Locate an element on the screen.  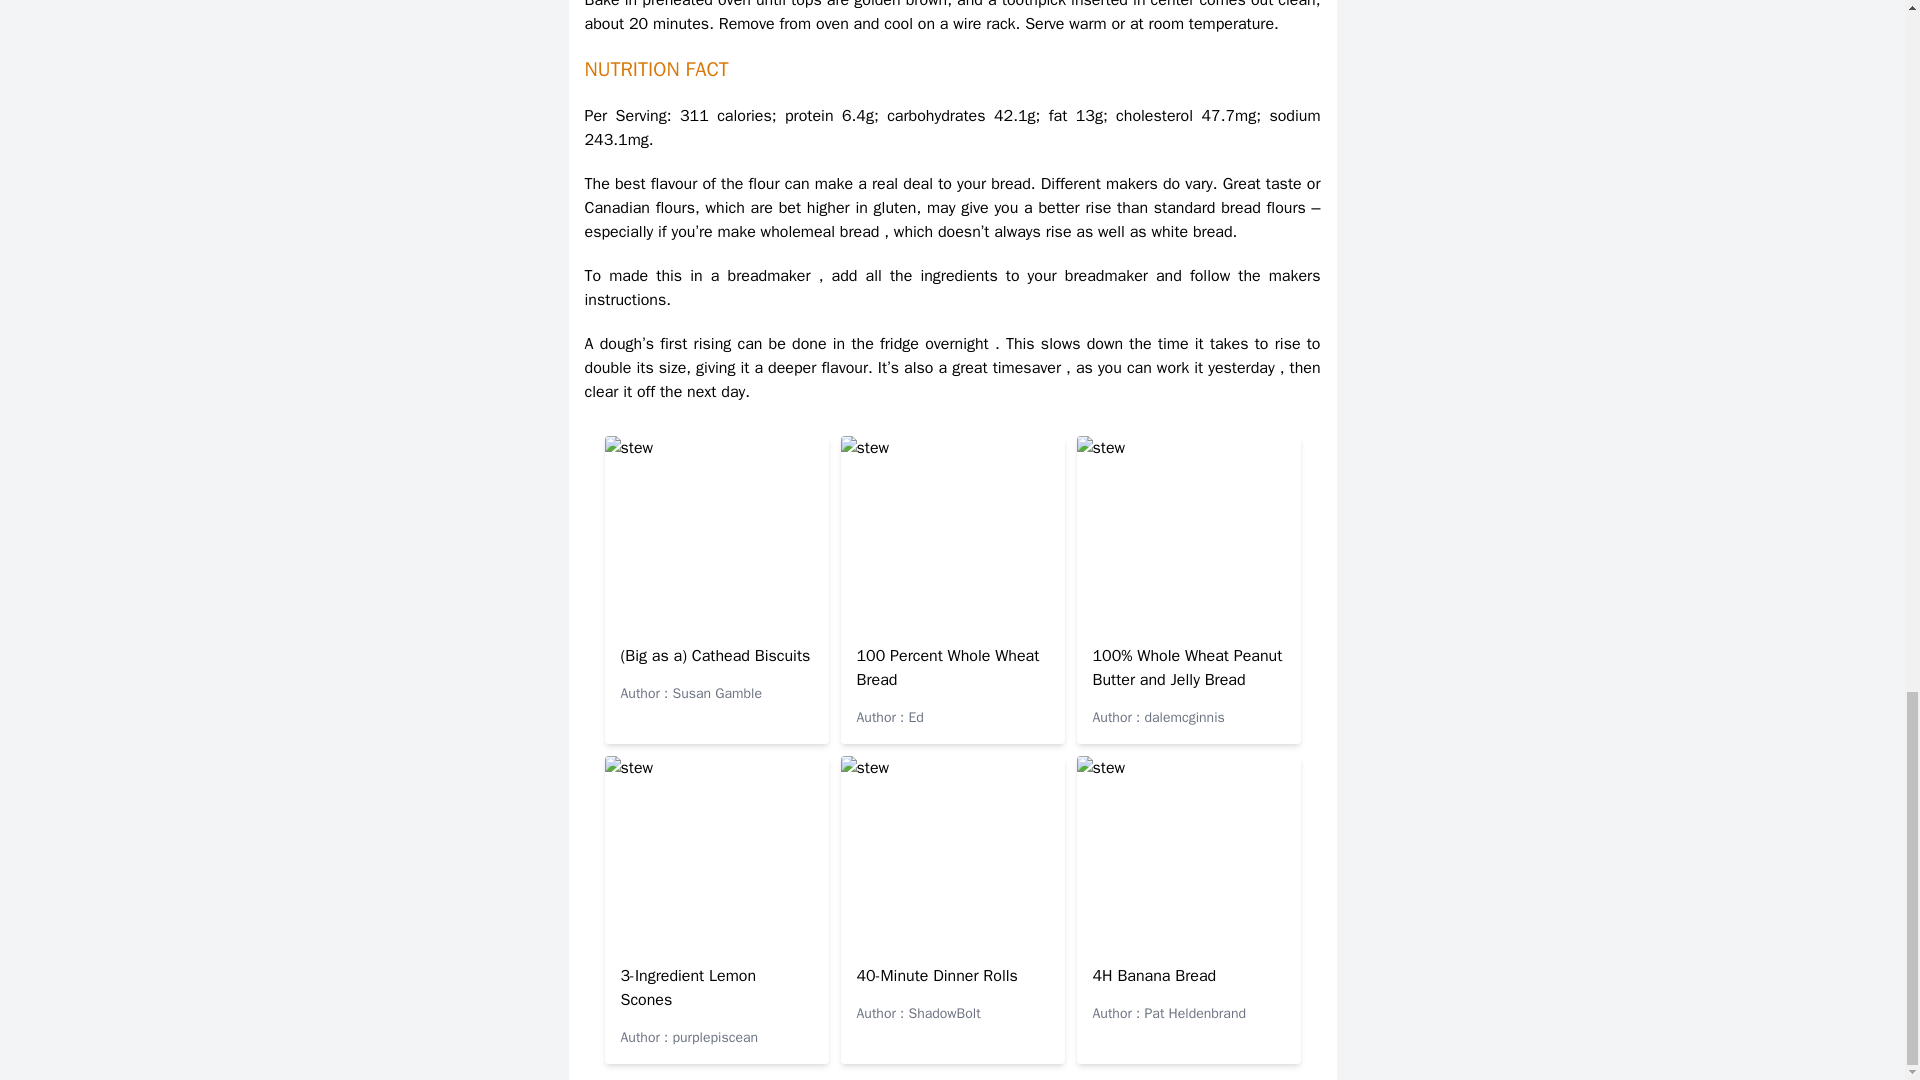
40-Minute Dinner Rolls is located at coordinates (936, 976).